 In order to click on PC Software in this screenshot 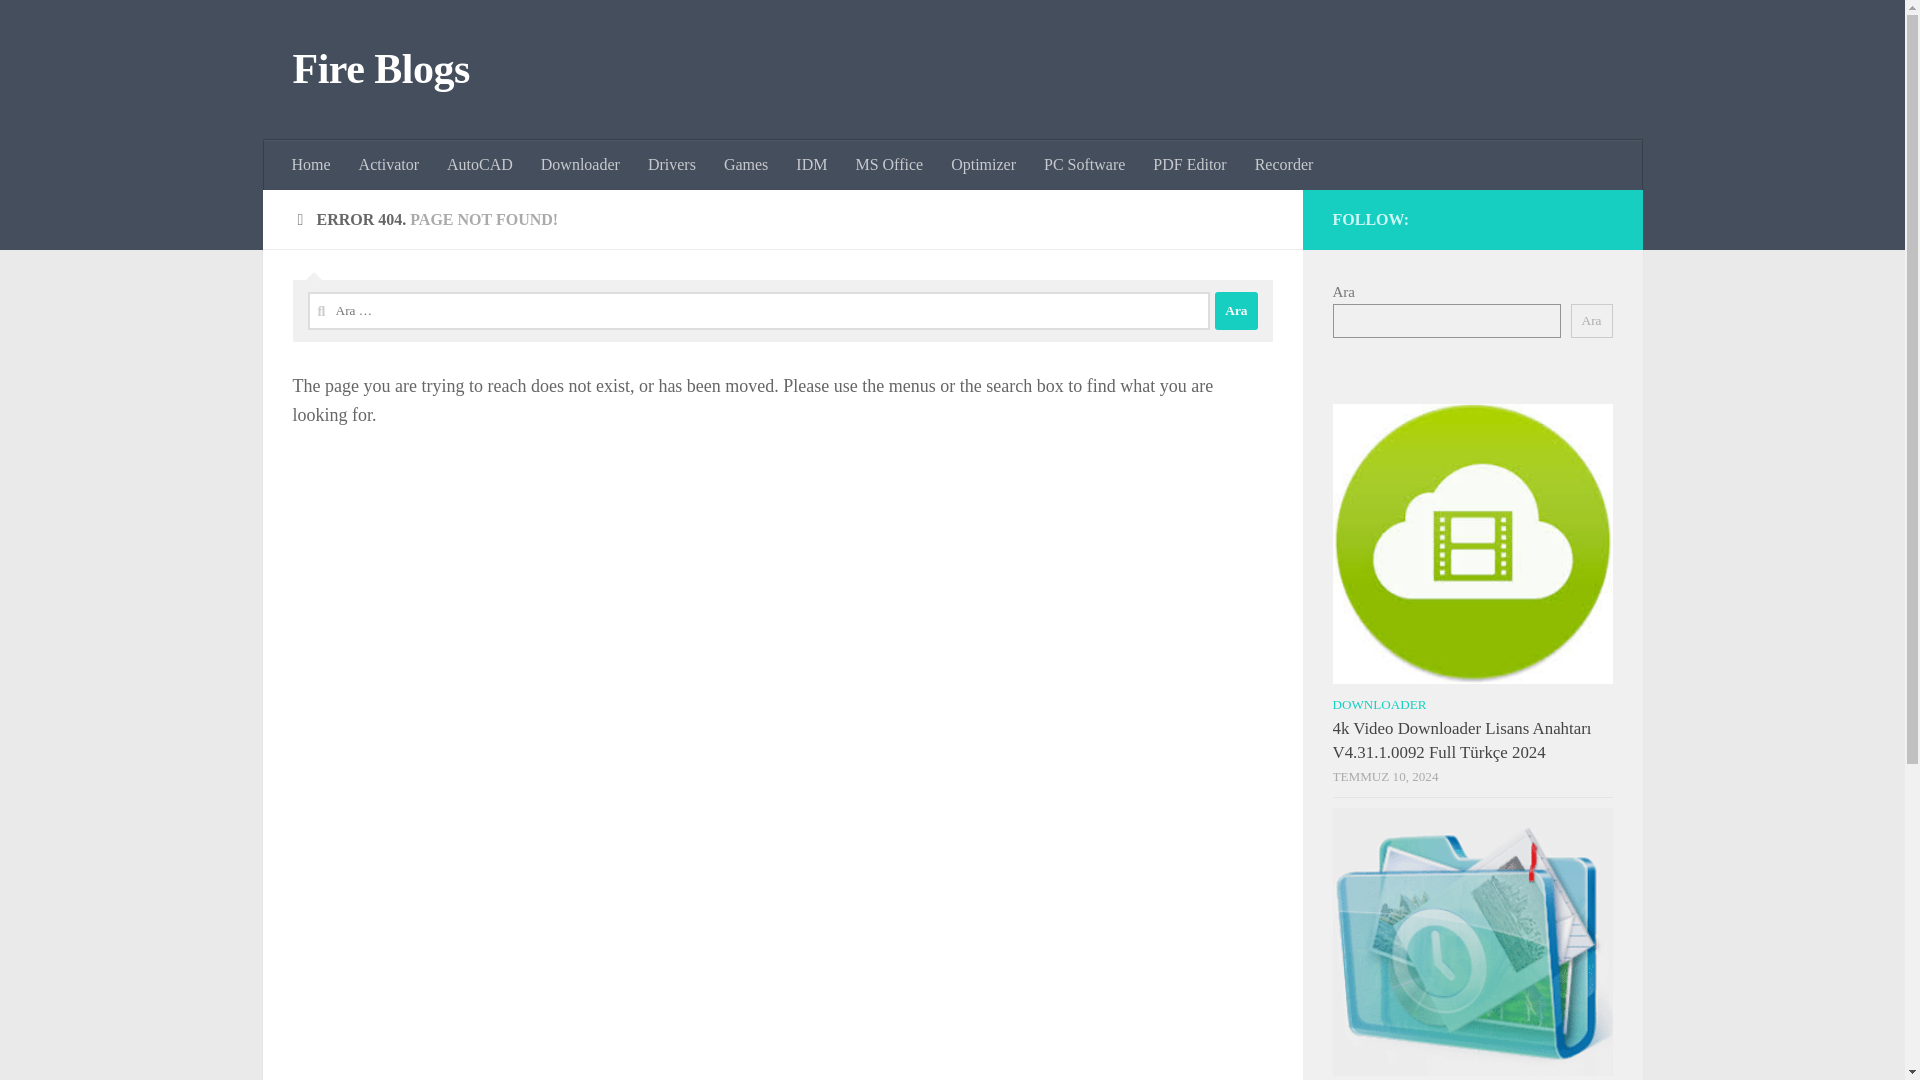, I will do `click(1084, 165)`.